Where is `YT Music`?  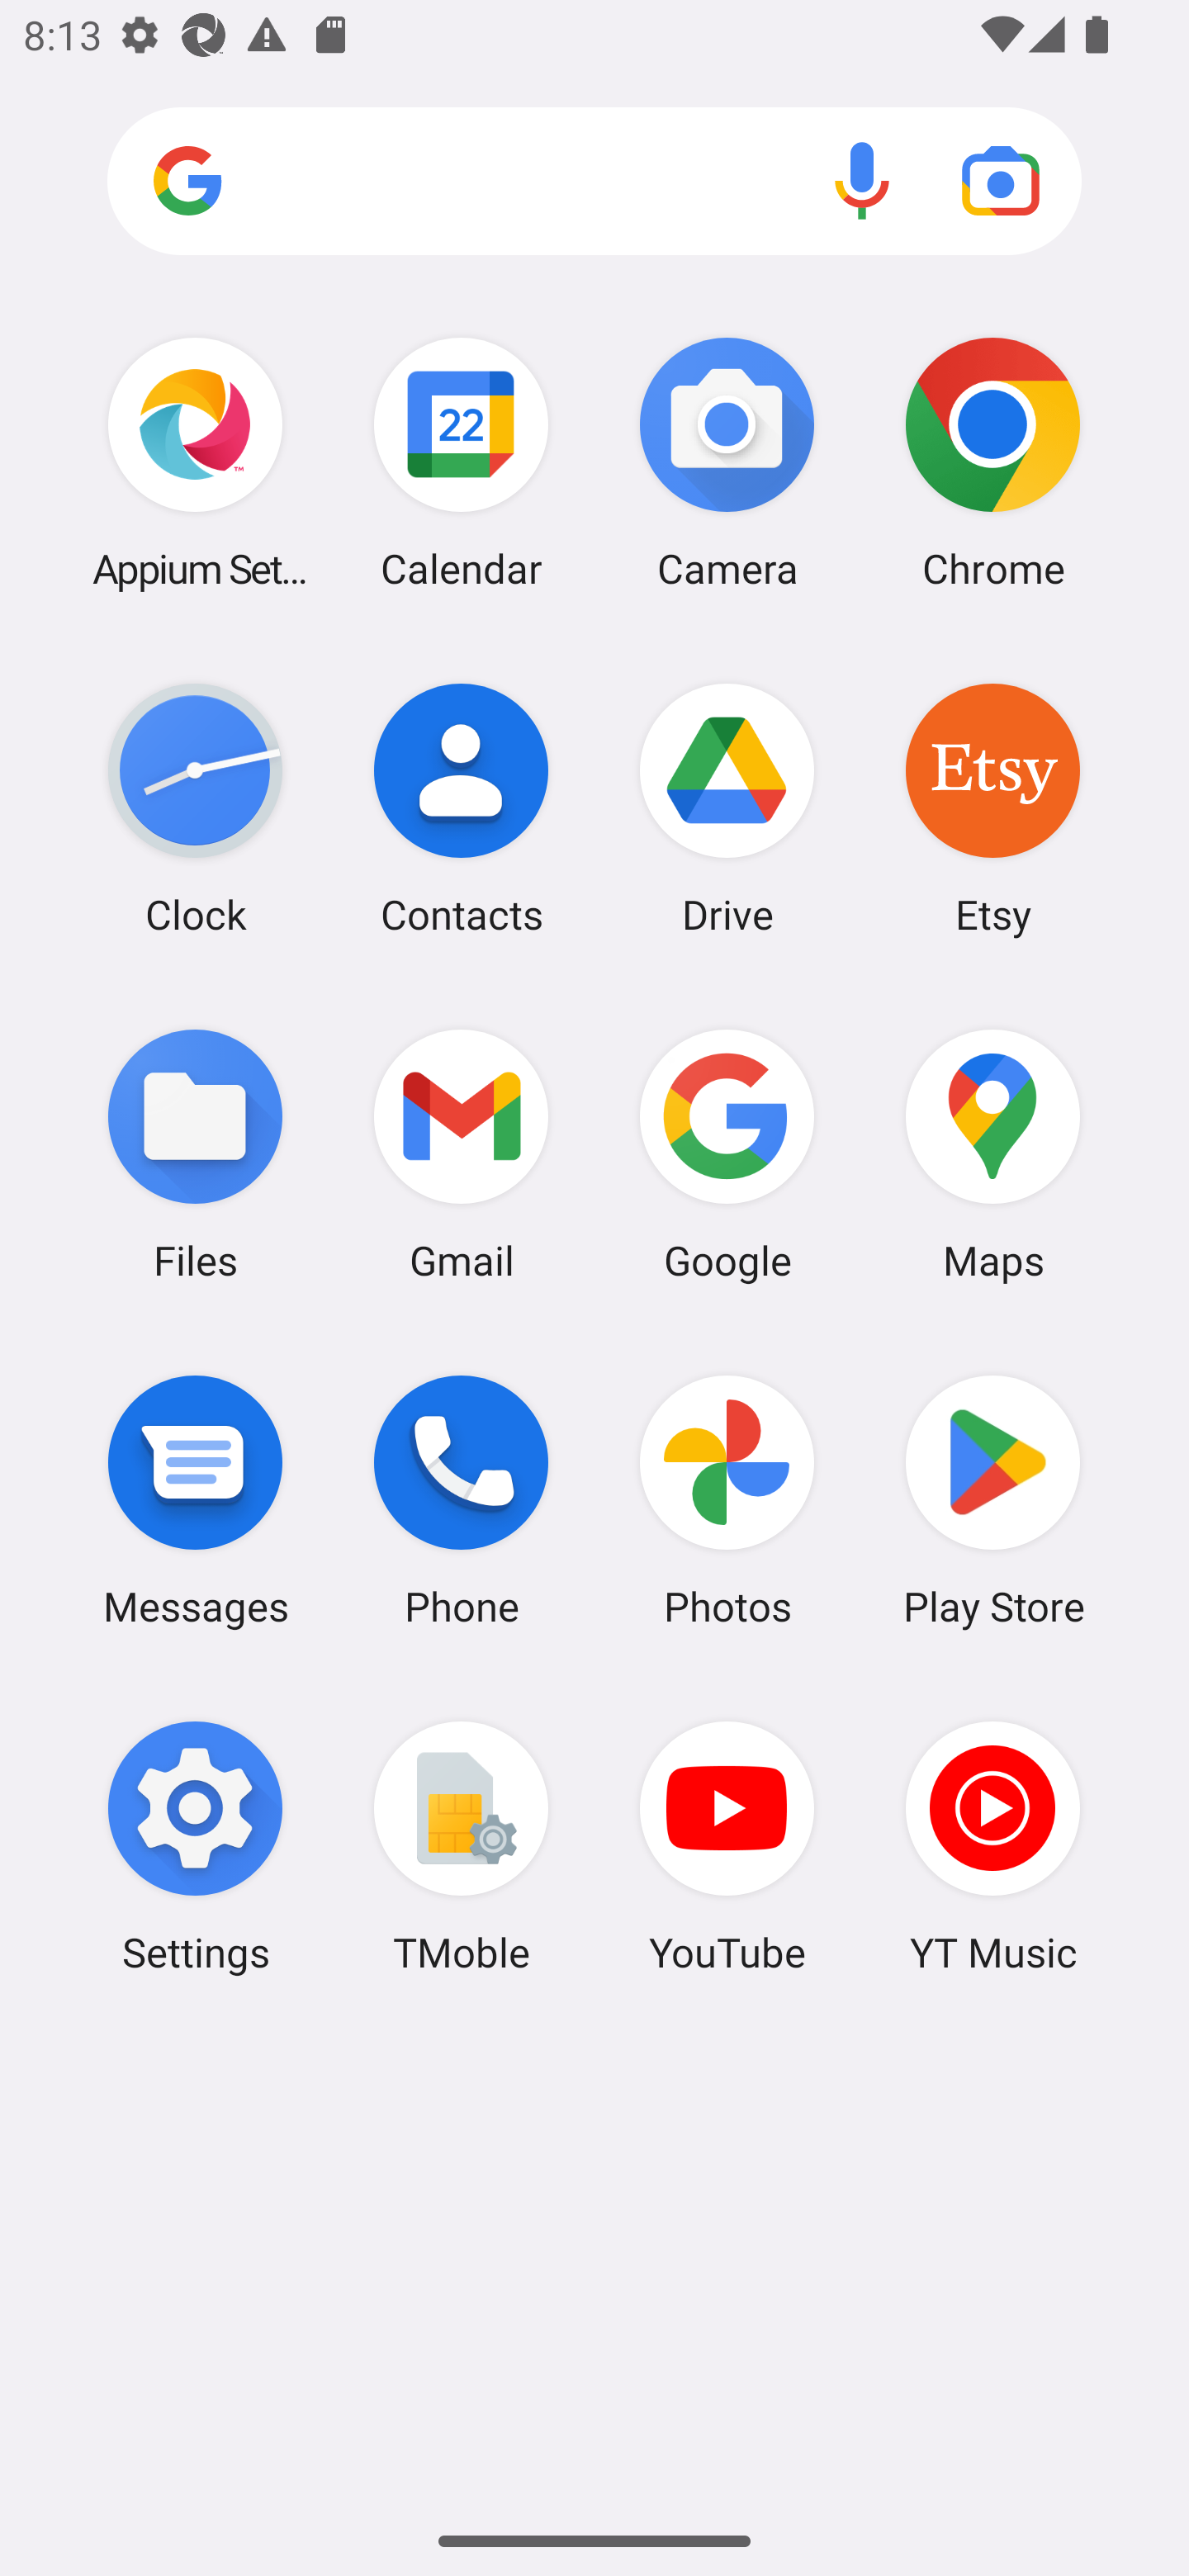
YT Music is located at coordinates (992, 1847).